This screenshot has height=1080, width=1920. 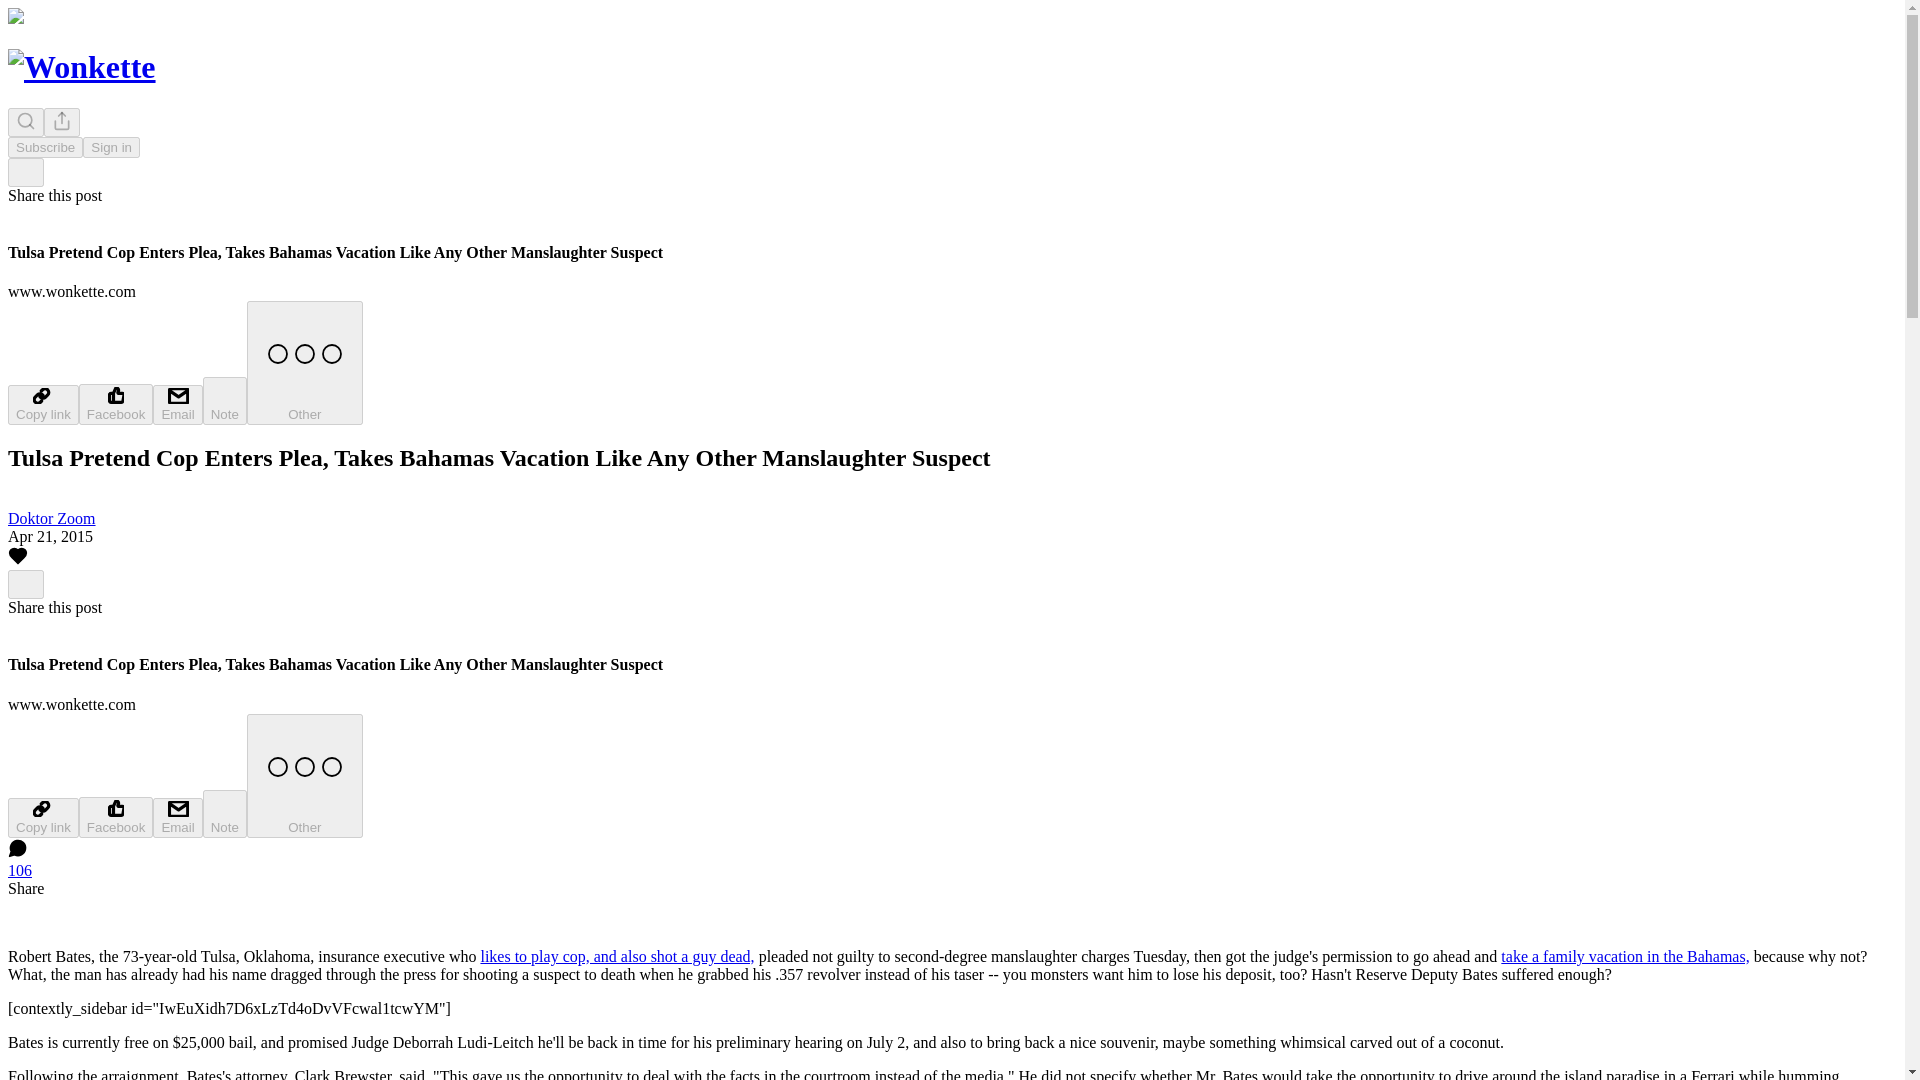 I want to click on take a family vacation in the Bahamas,, so click(x=1625, y=956).